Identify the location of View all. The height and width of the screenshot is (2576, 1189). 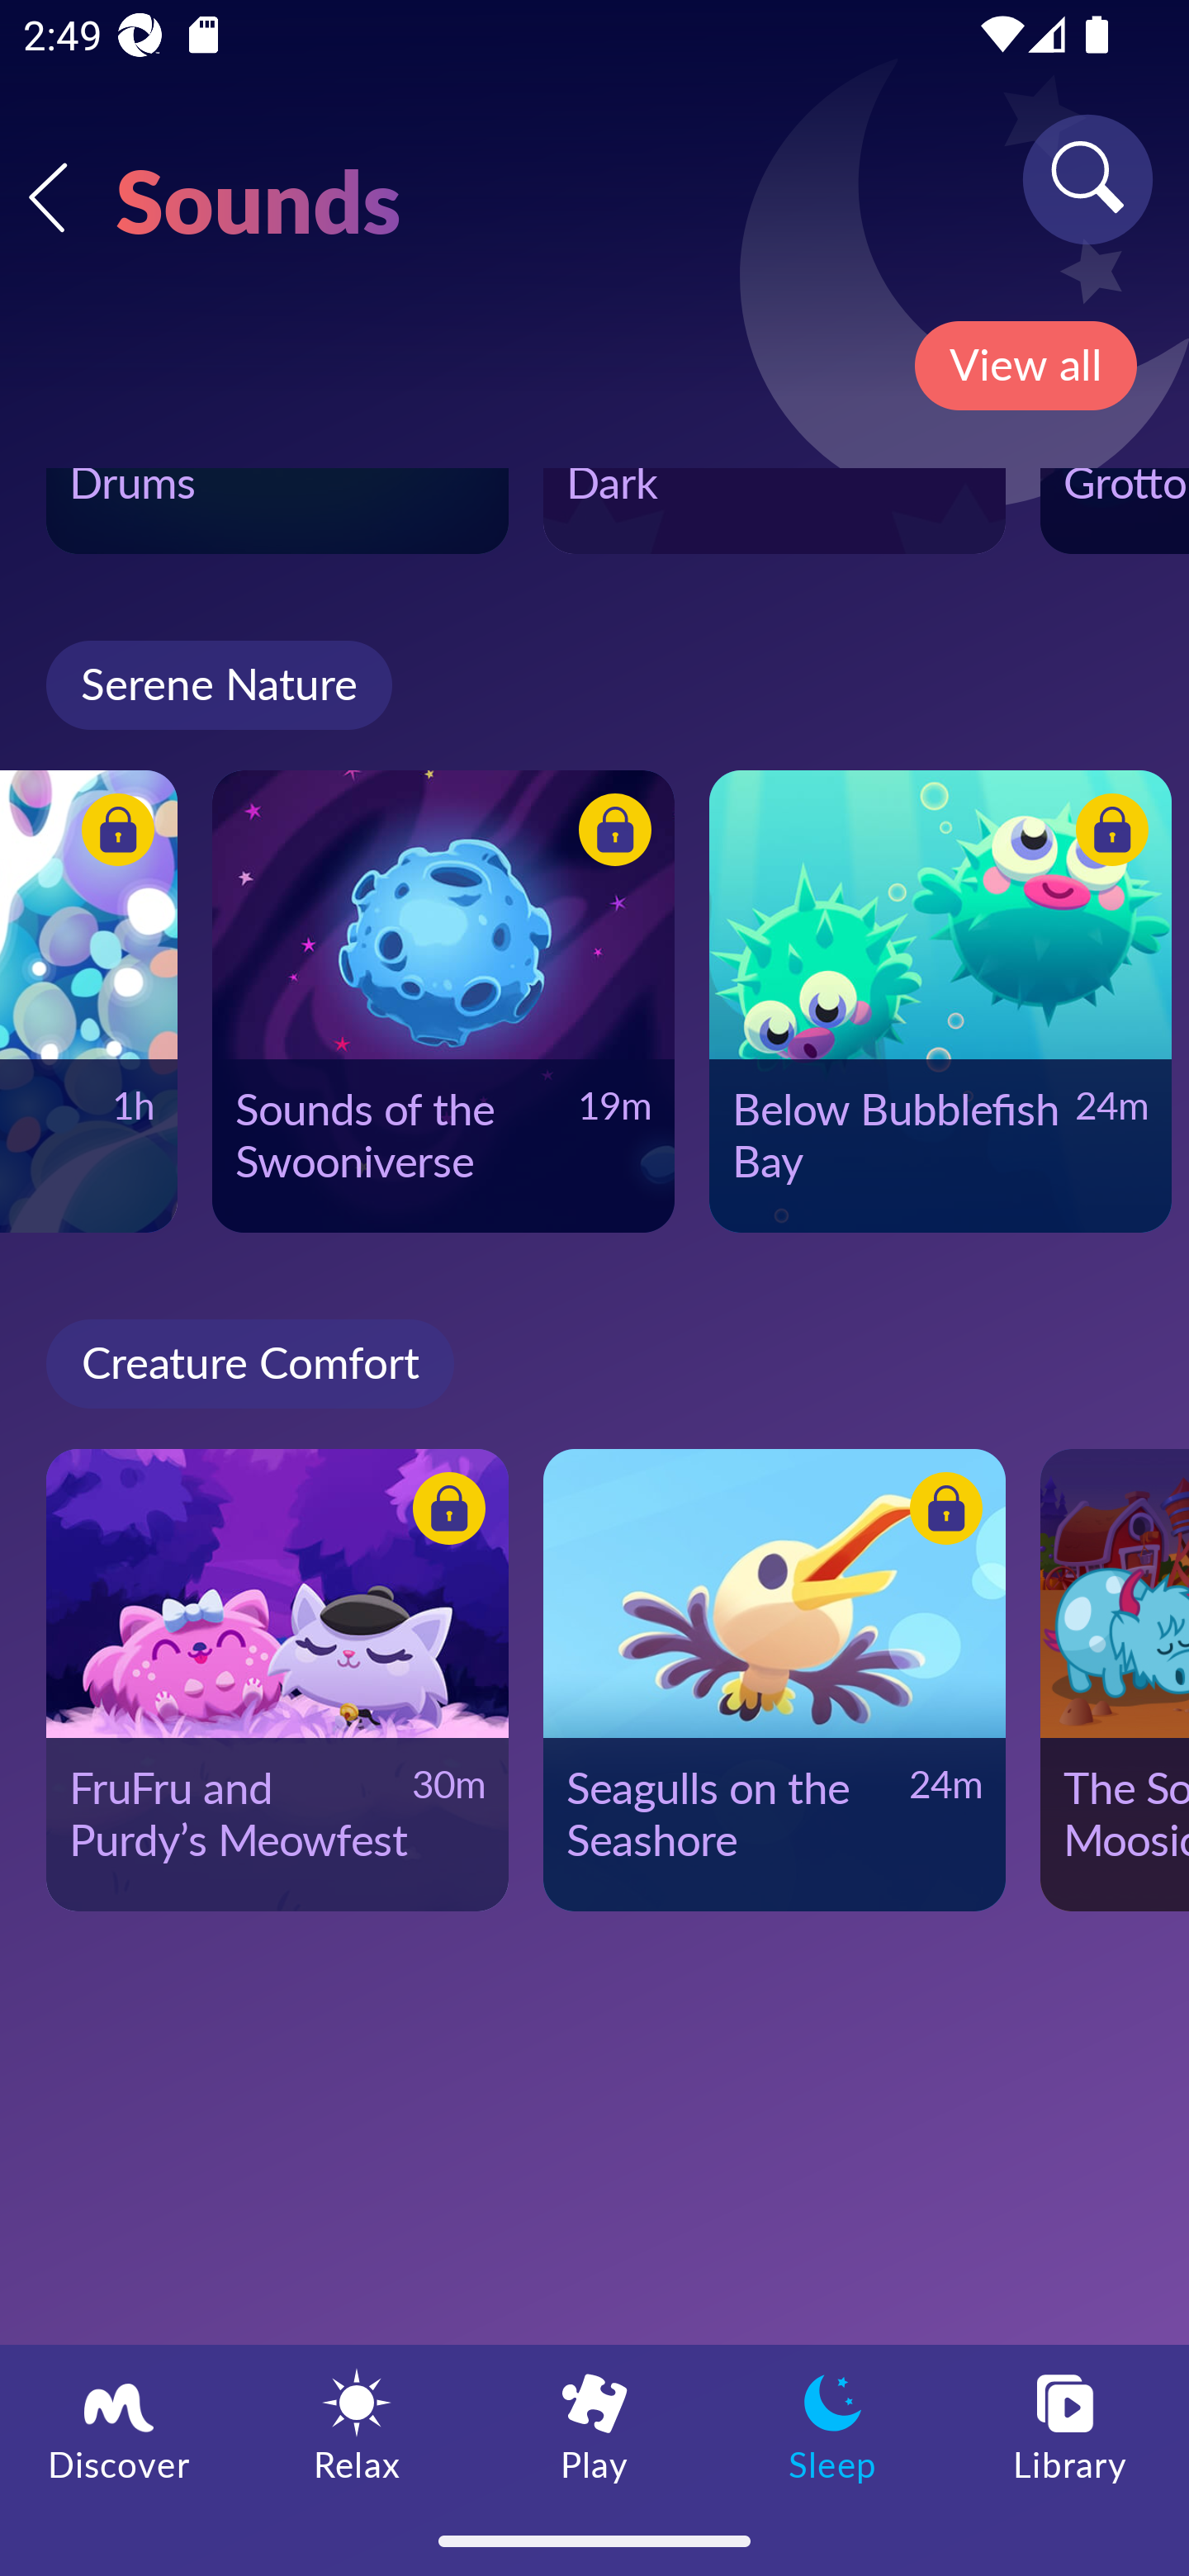
(1026, 366).